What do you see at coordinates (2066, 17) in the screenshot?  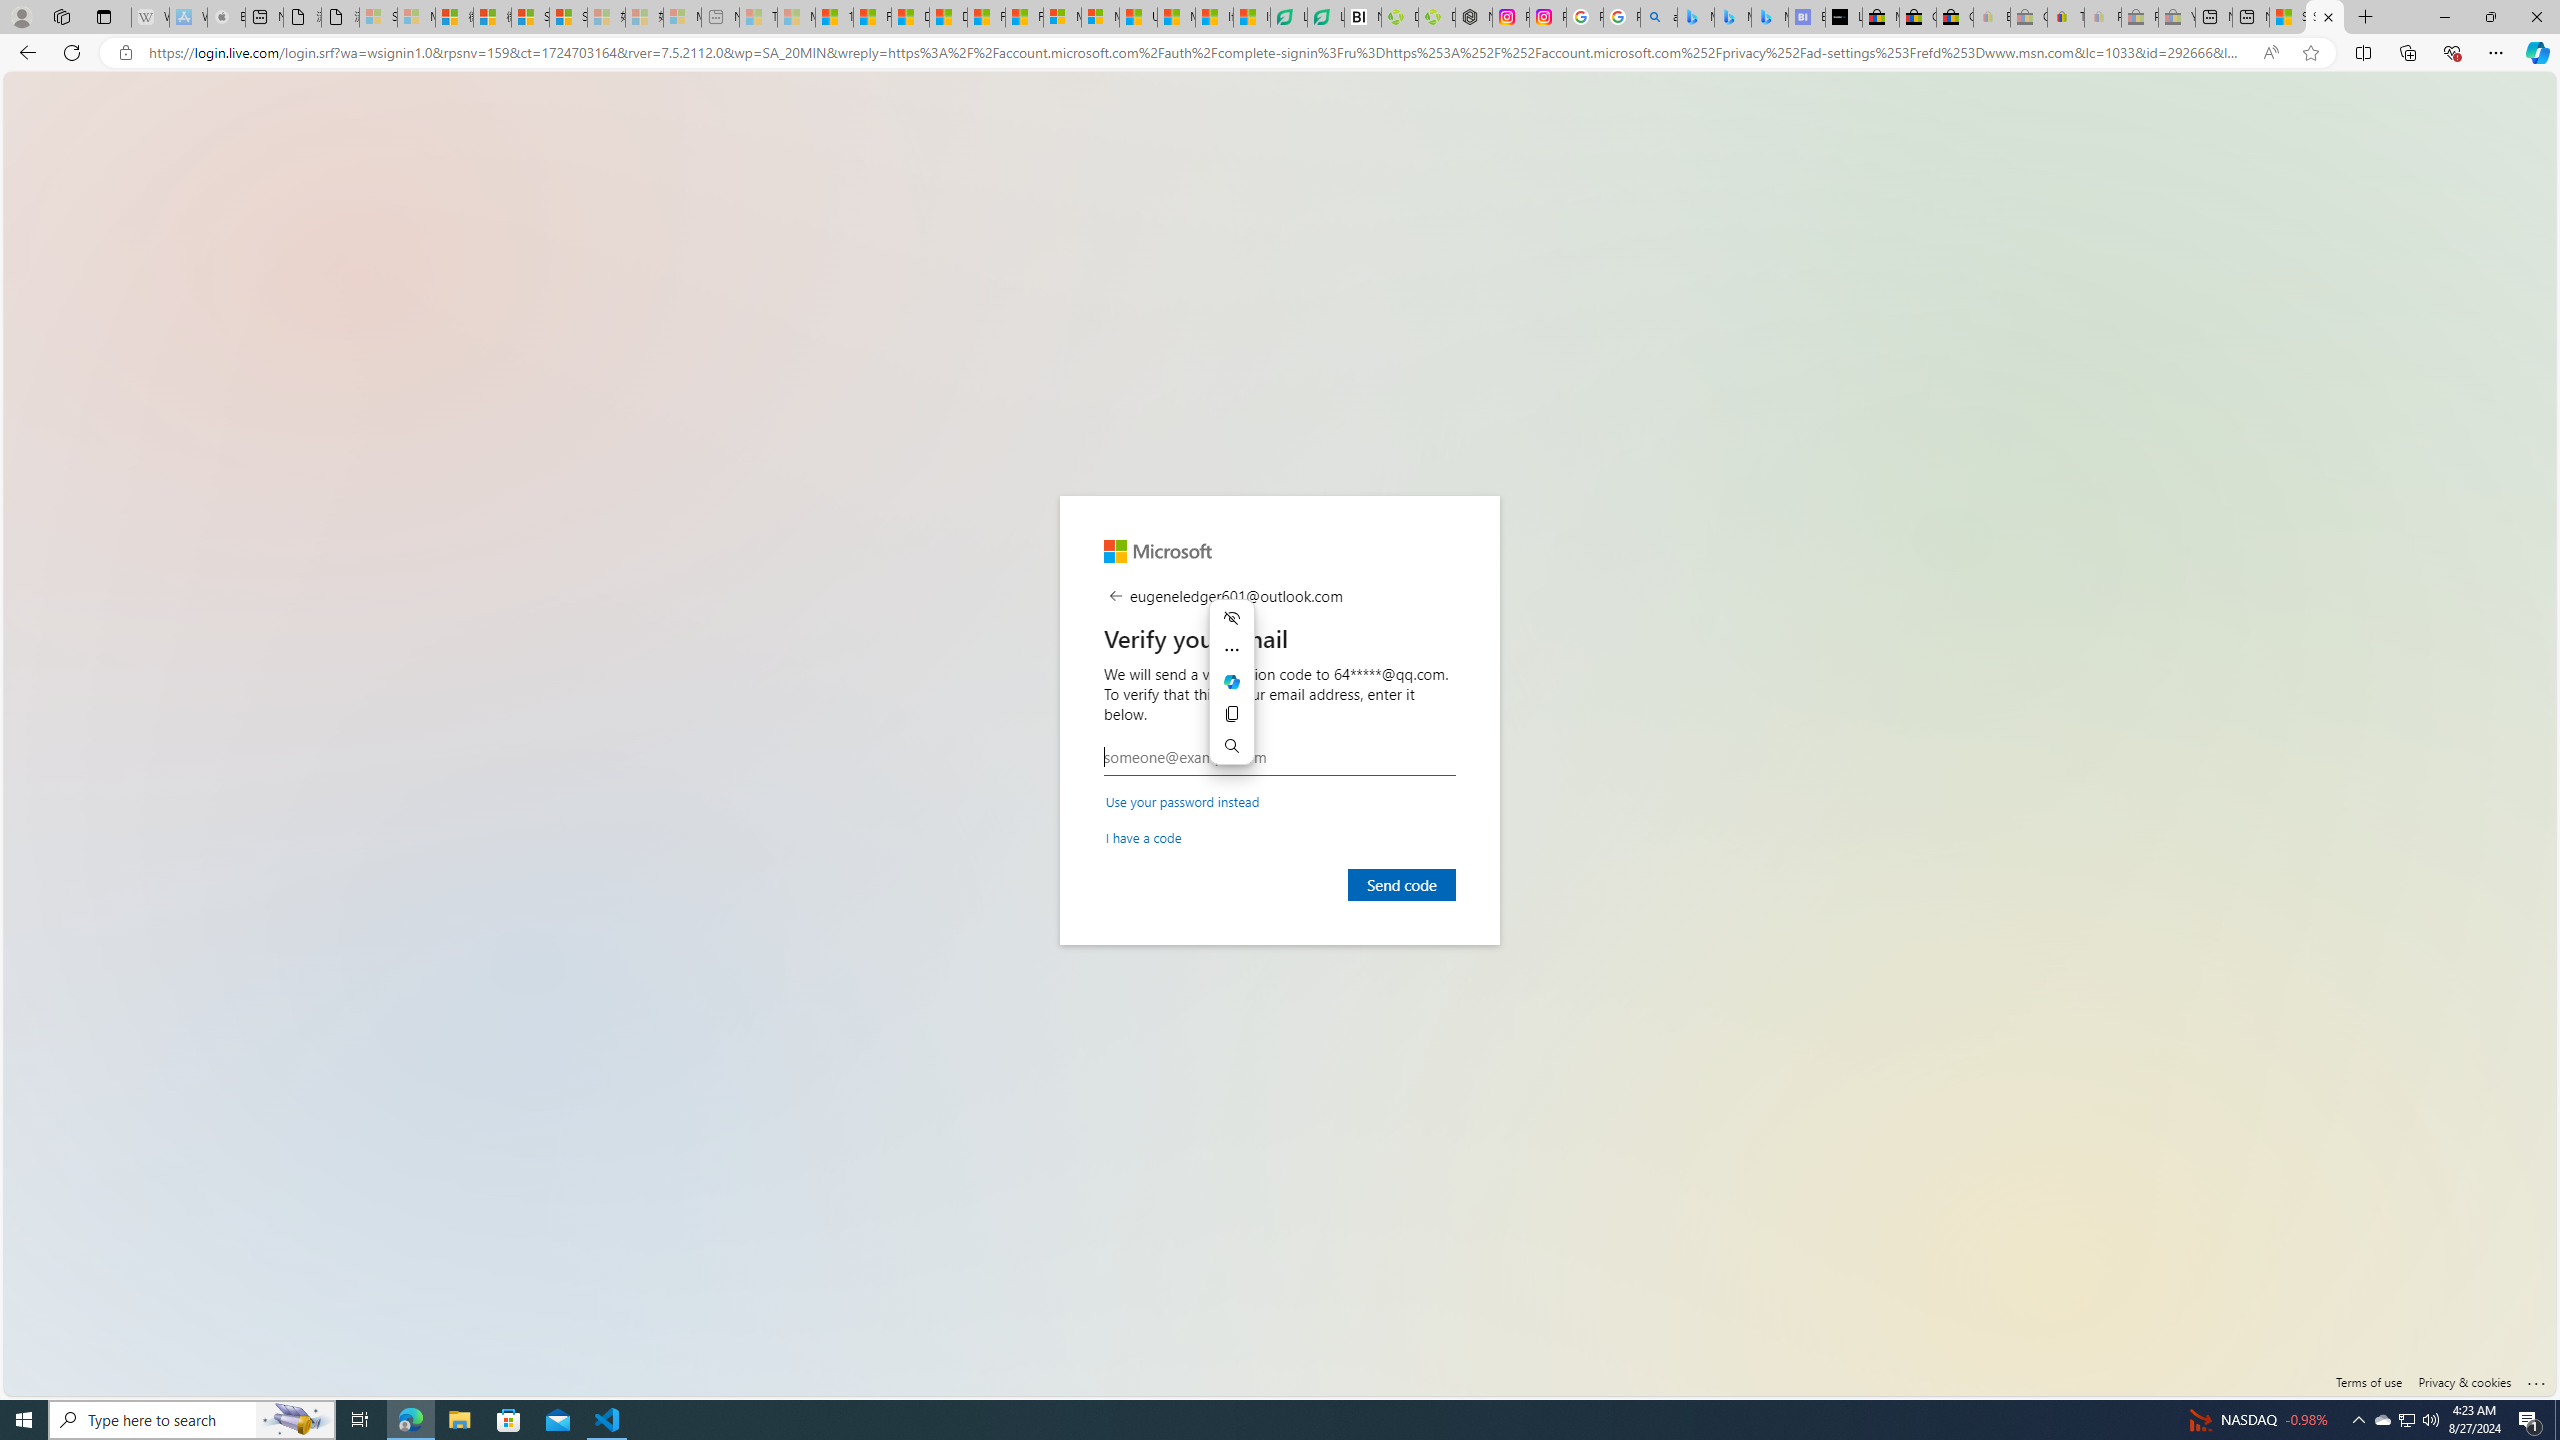 I see `Threats and offensive language policy | eBay` at bounding box center [2066, 17].